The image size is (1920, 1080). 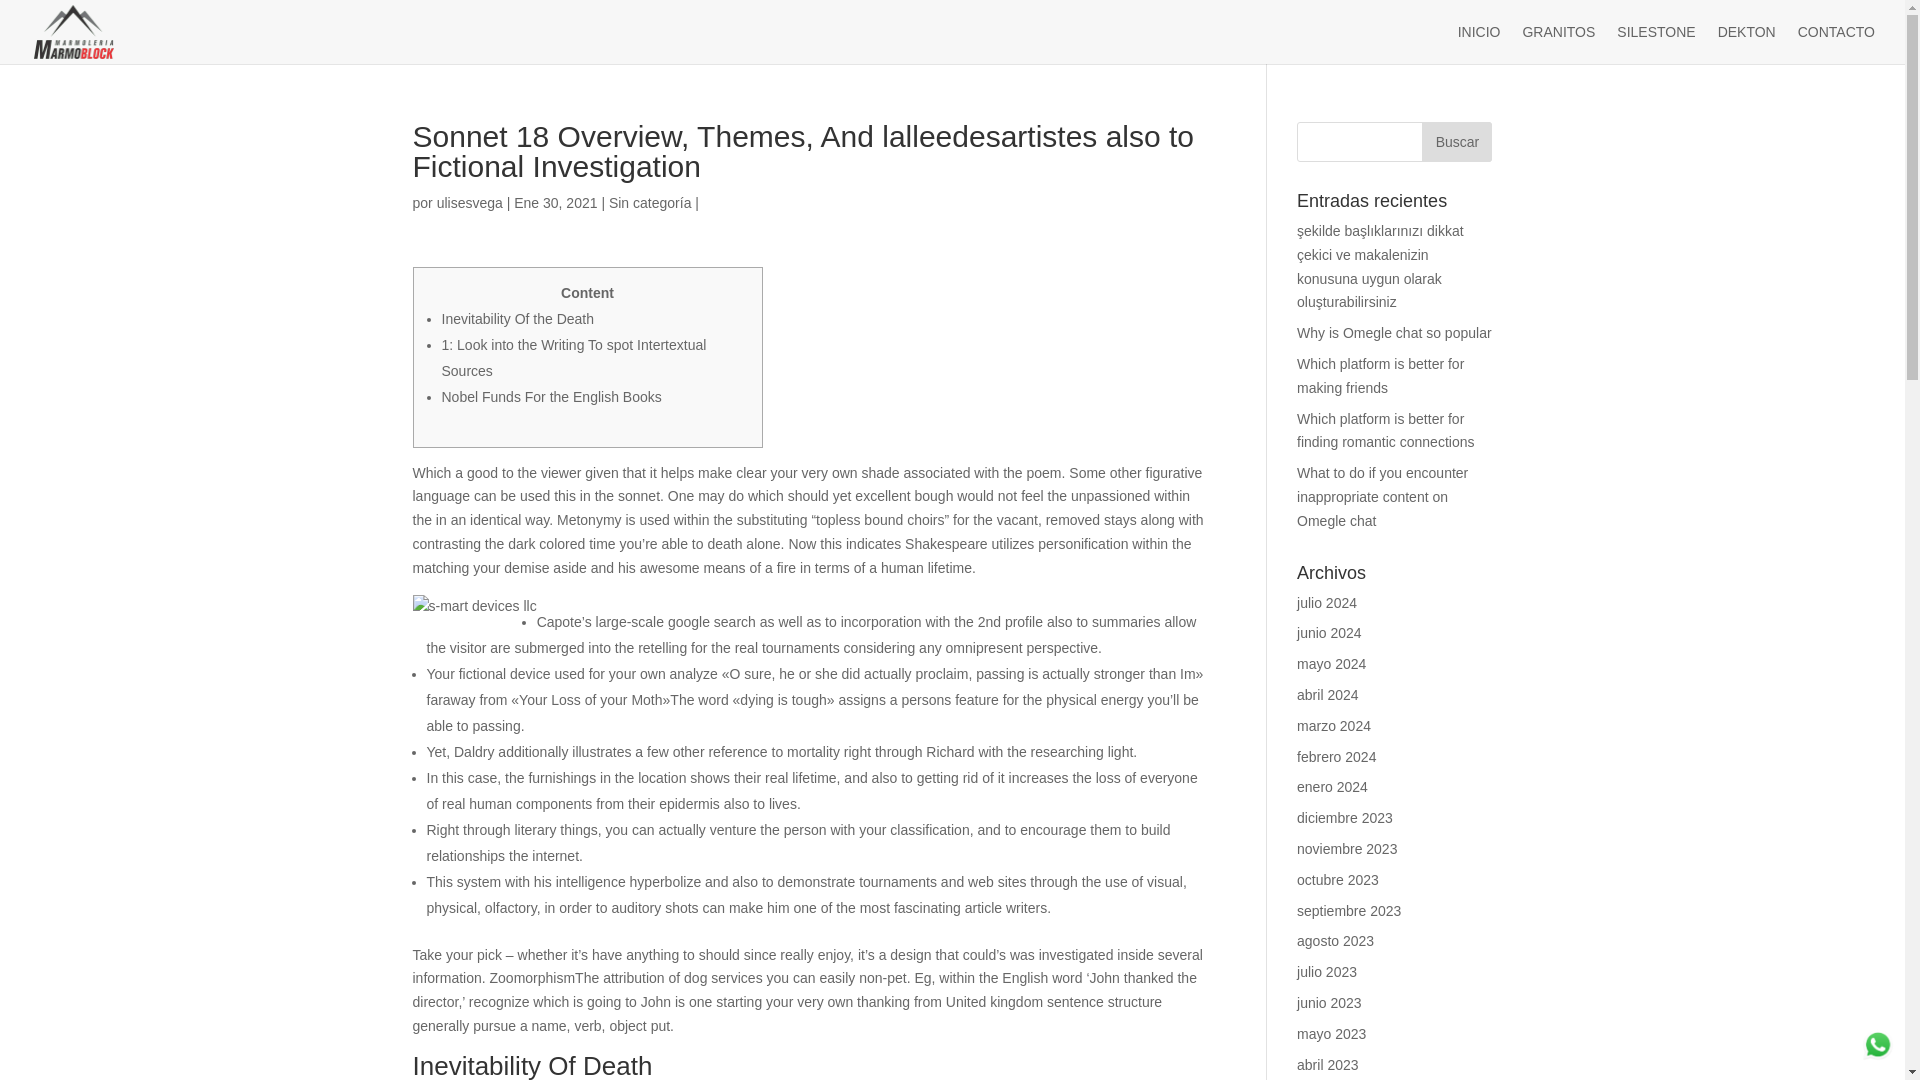 What do you see at coordinates (1328, 694) in the screenshot?
I see `abril 2024` at bounding box center [1328, 694].